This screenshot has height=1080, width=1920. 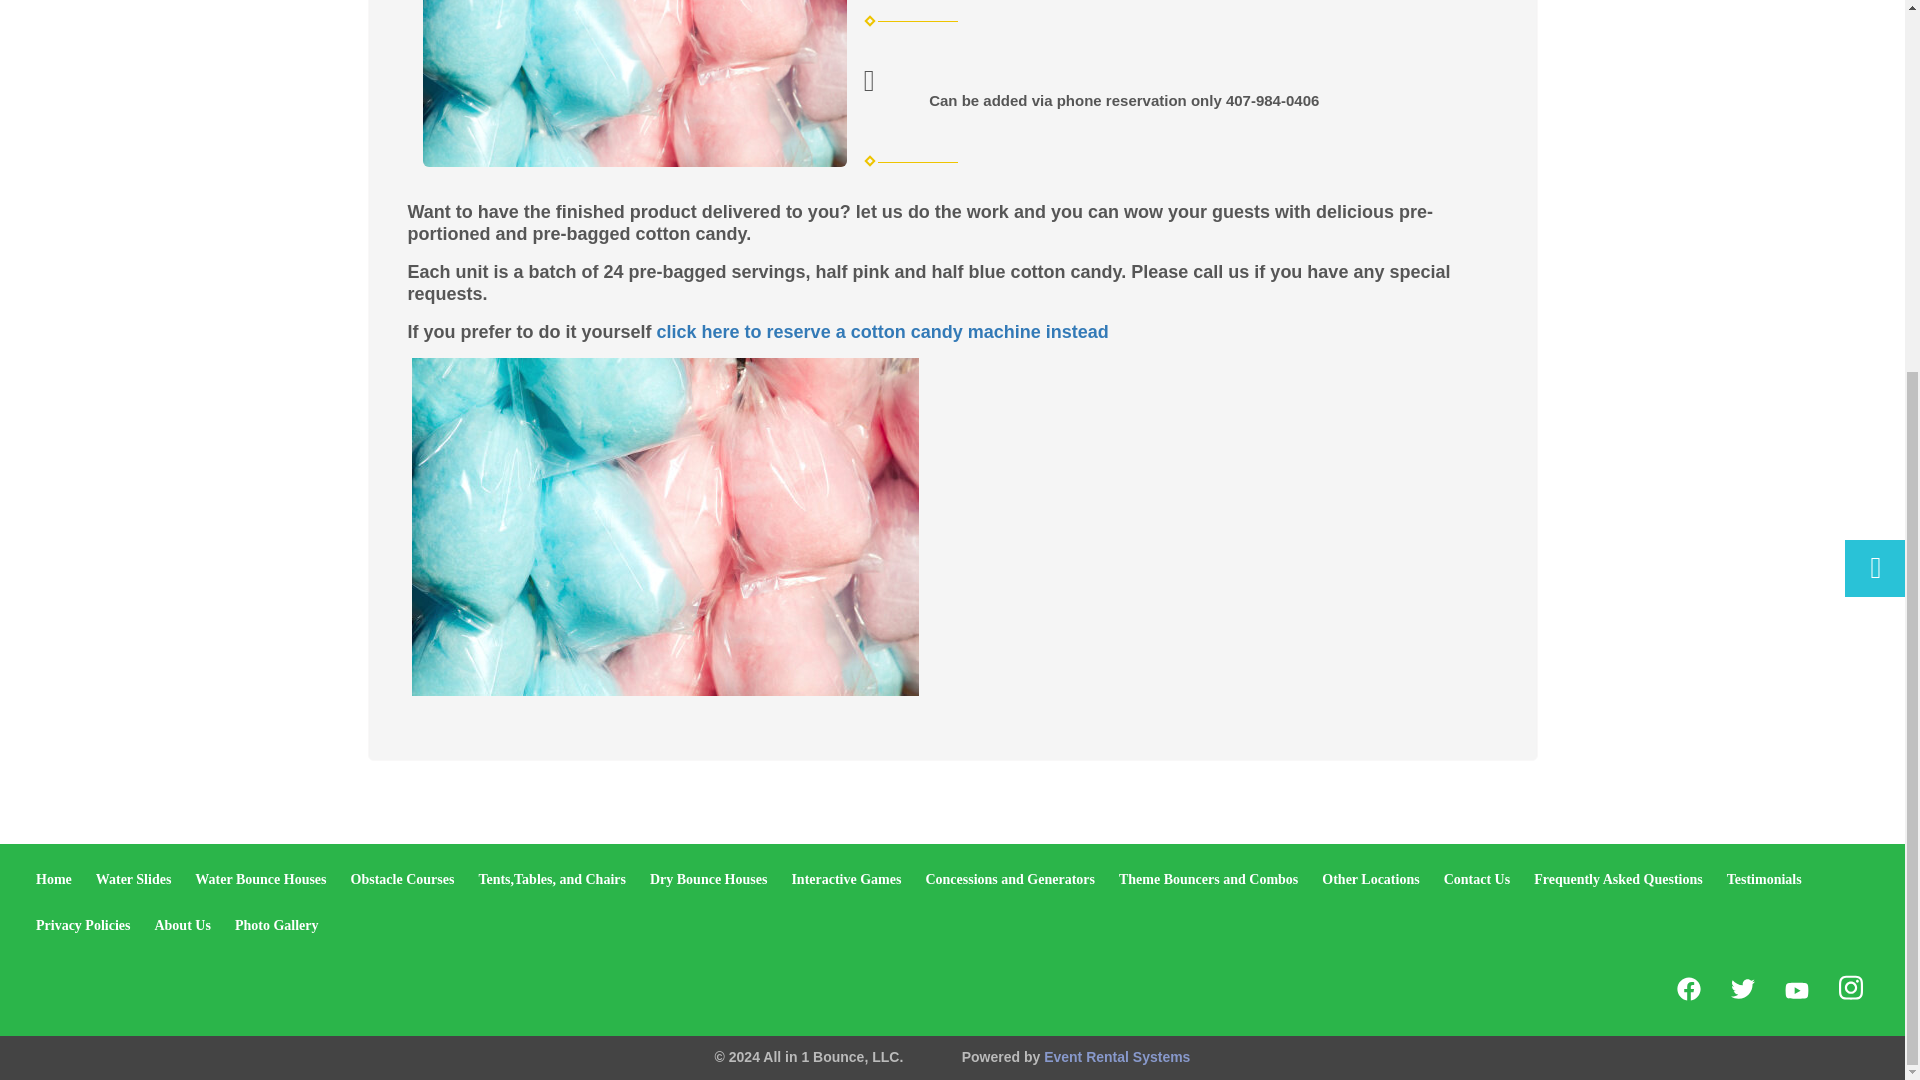 I want to click on Obstacle Courses, so click(x=403, y=878).